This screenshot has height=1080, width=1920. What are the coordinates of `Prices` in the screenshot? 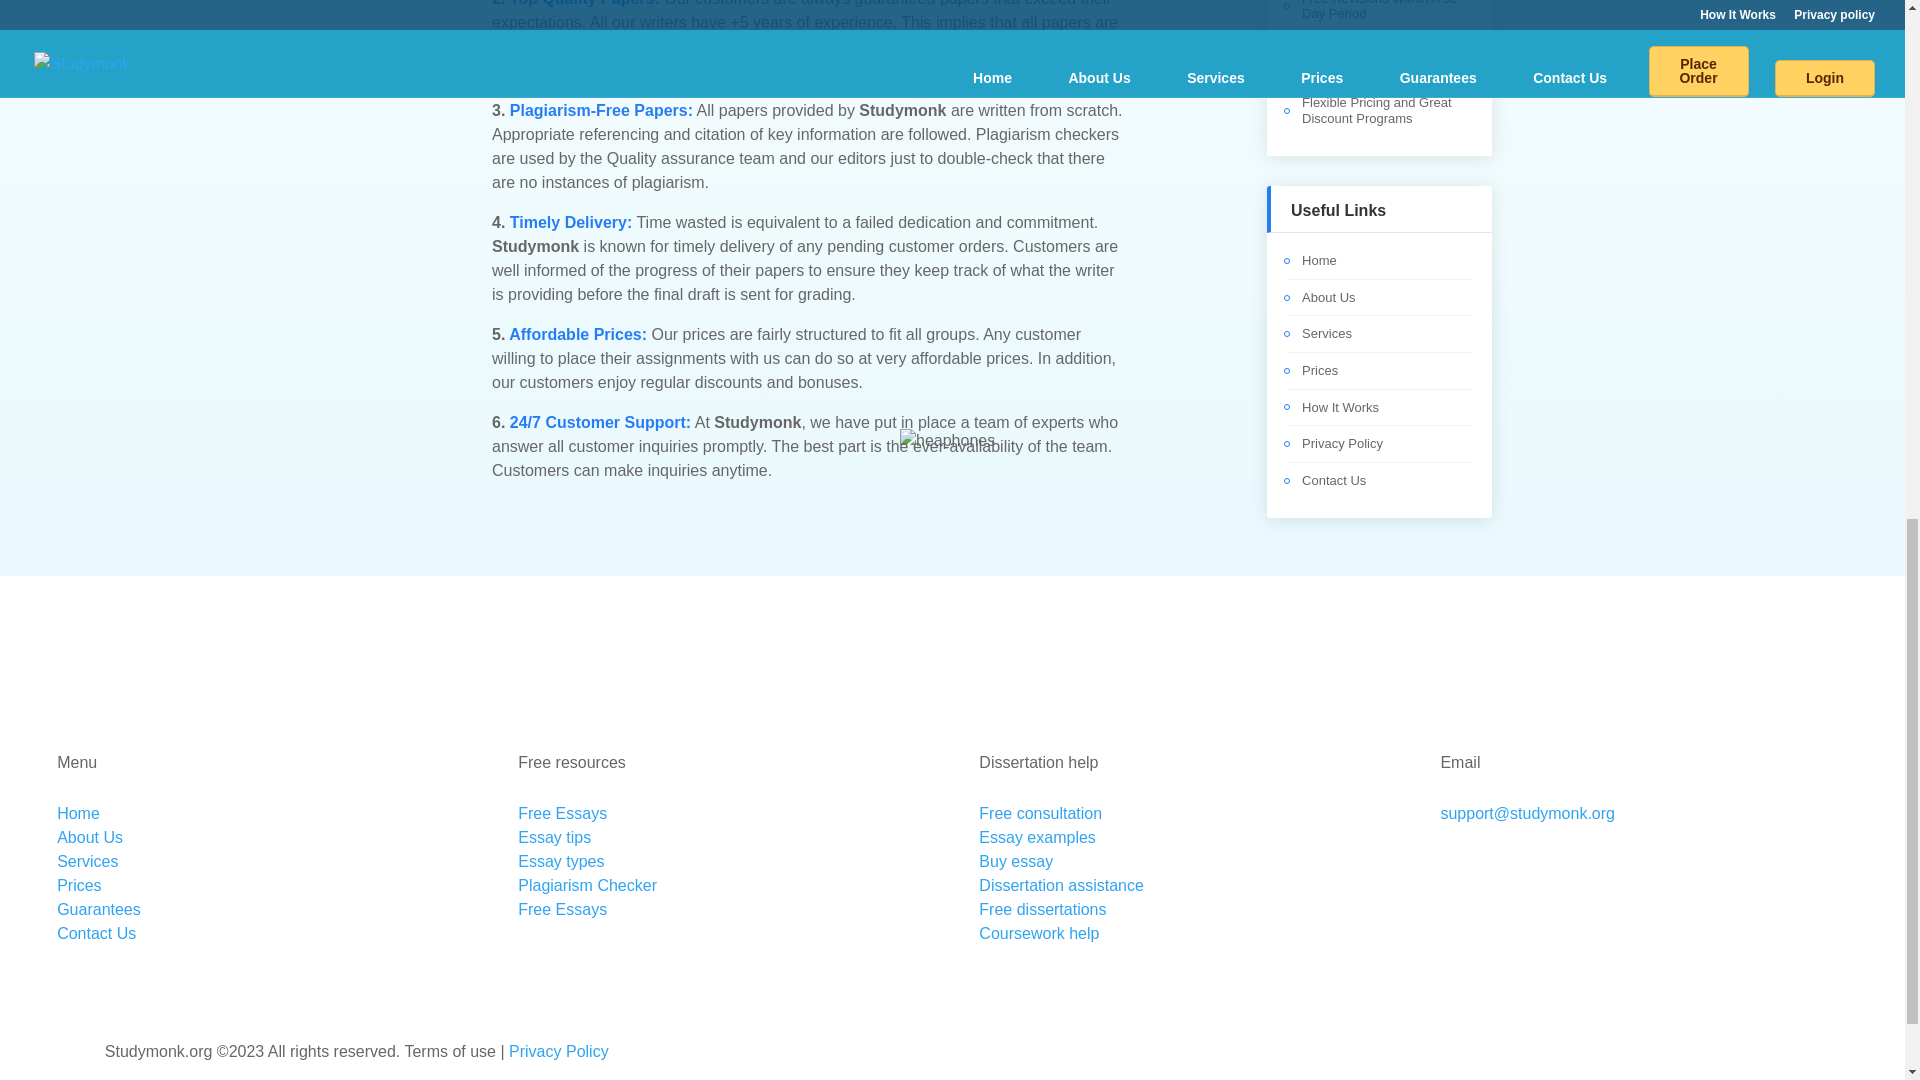 It's located at (79, 885).